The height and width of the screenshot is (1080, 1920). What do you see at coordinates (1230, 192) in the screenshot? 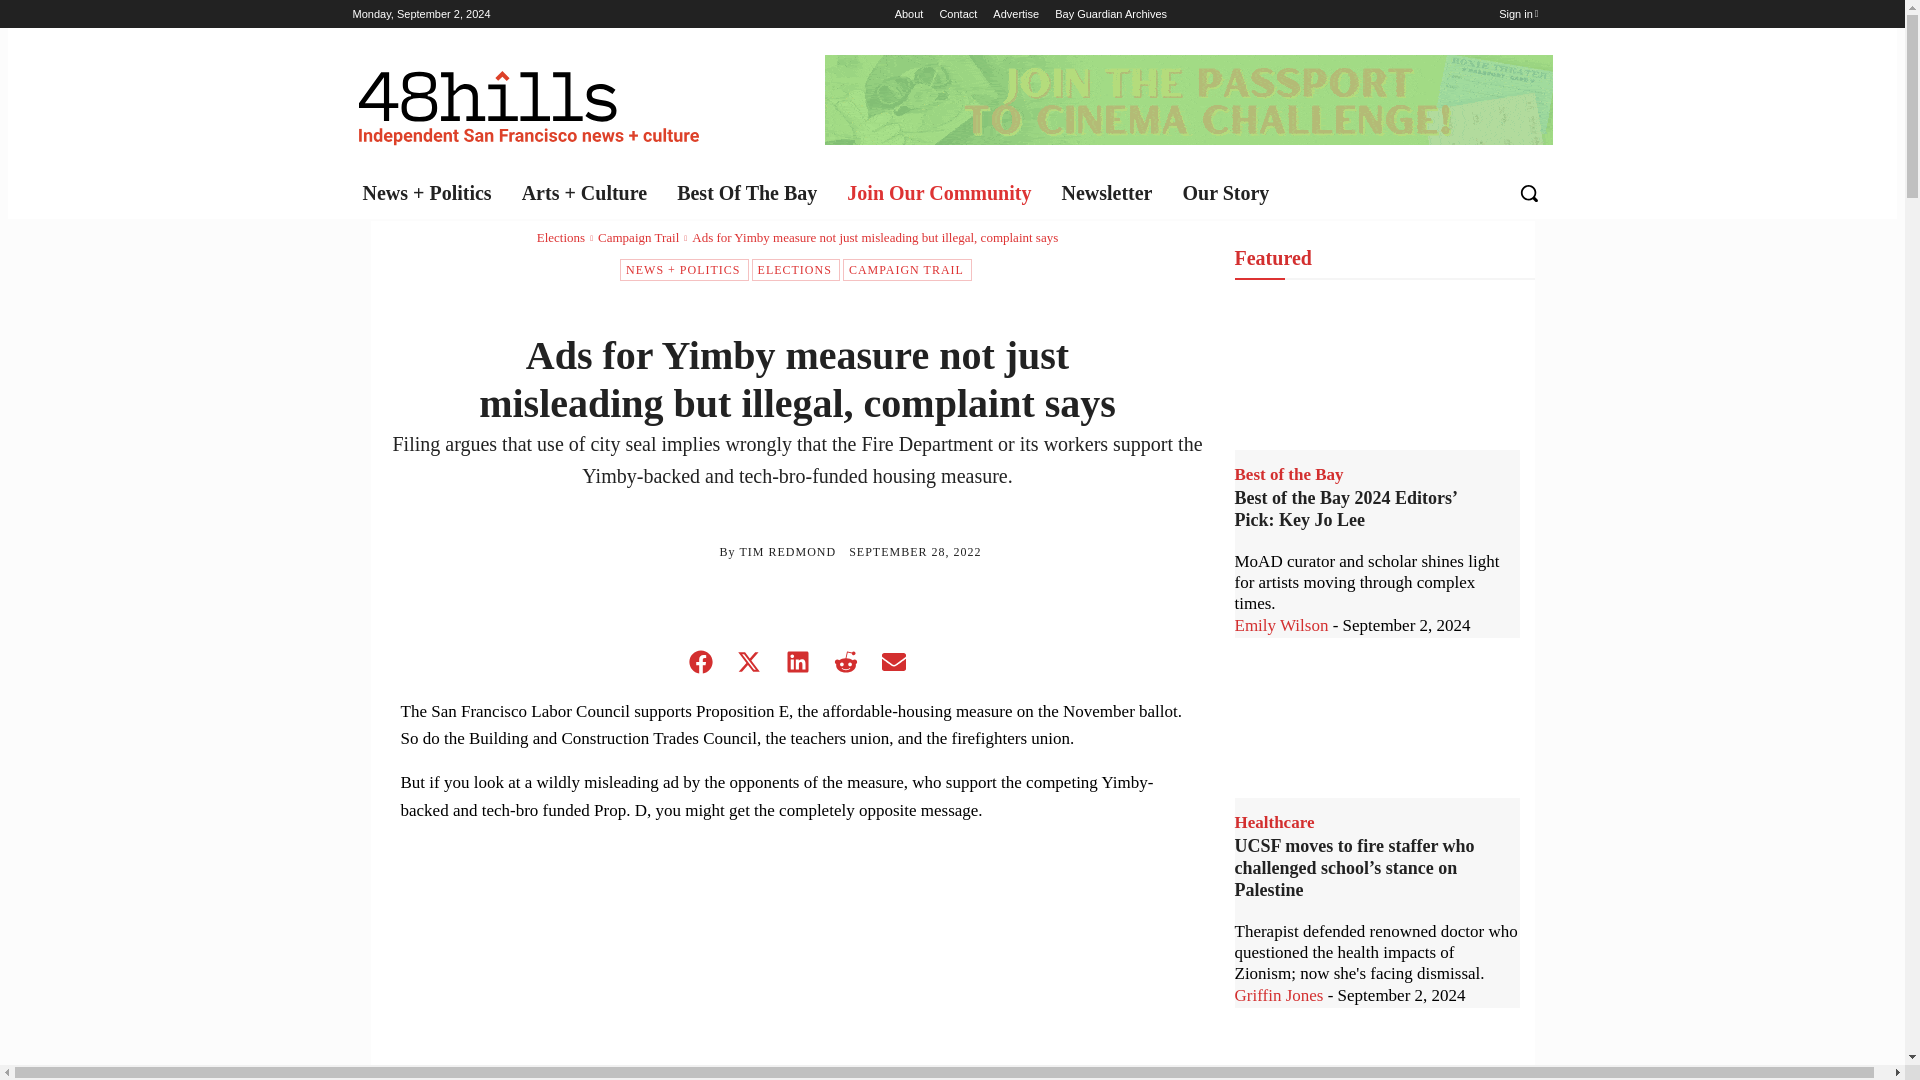
I see `Our Story` at bounding box center [1230, 192].